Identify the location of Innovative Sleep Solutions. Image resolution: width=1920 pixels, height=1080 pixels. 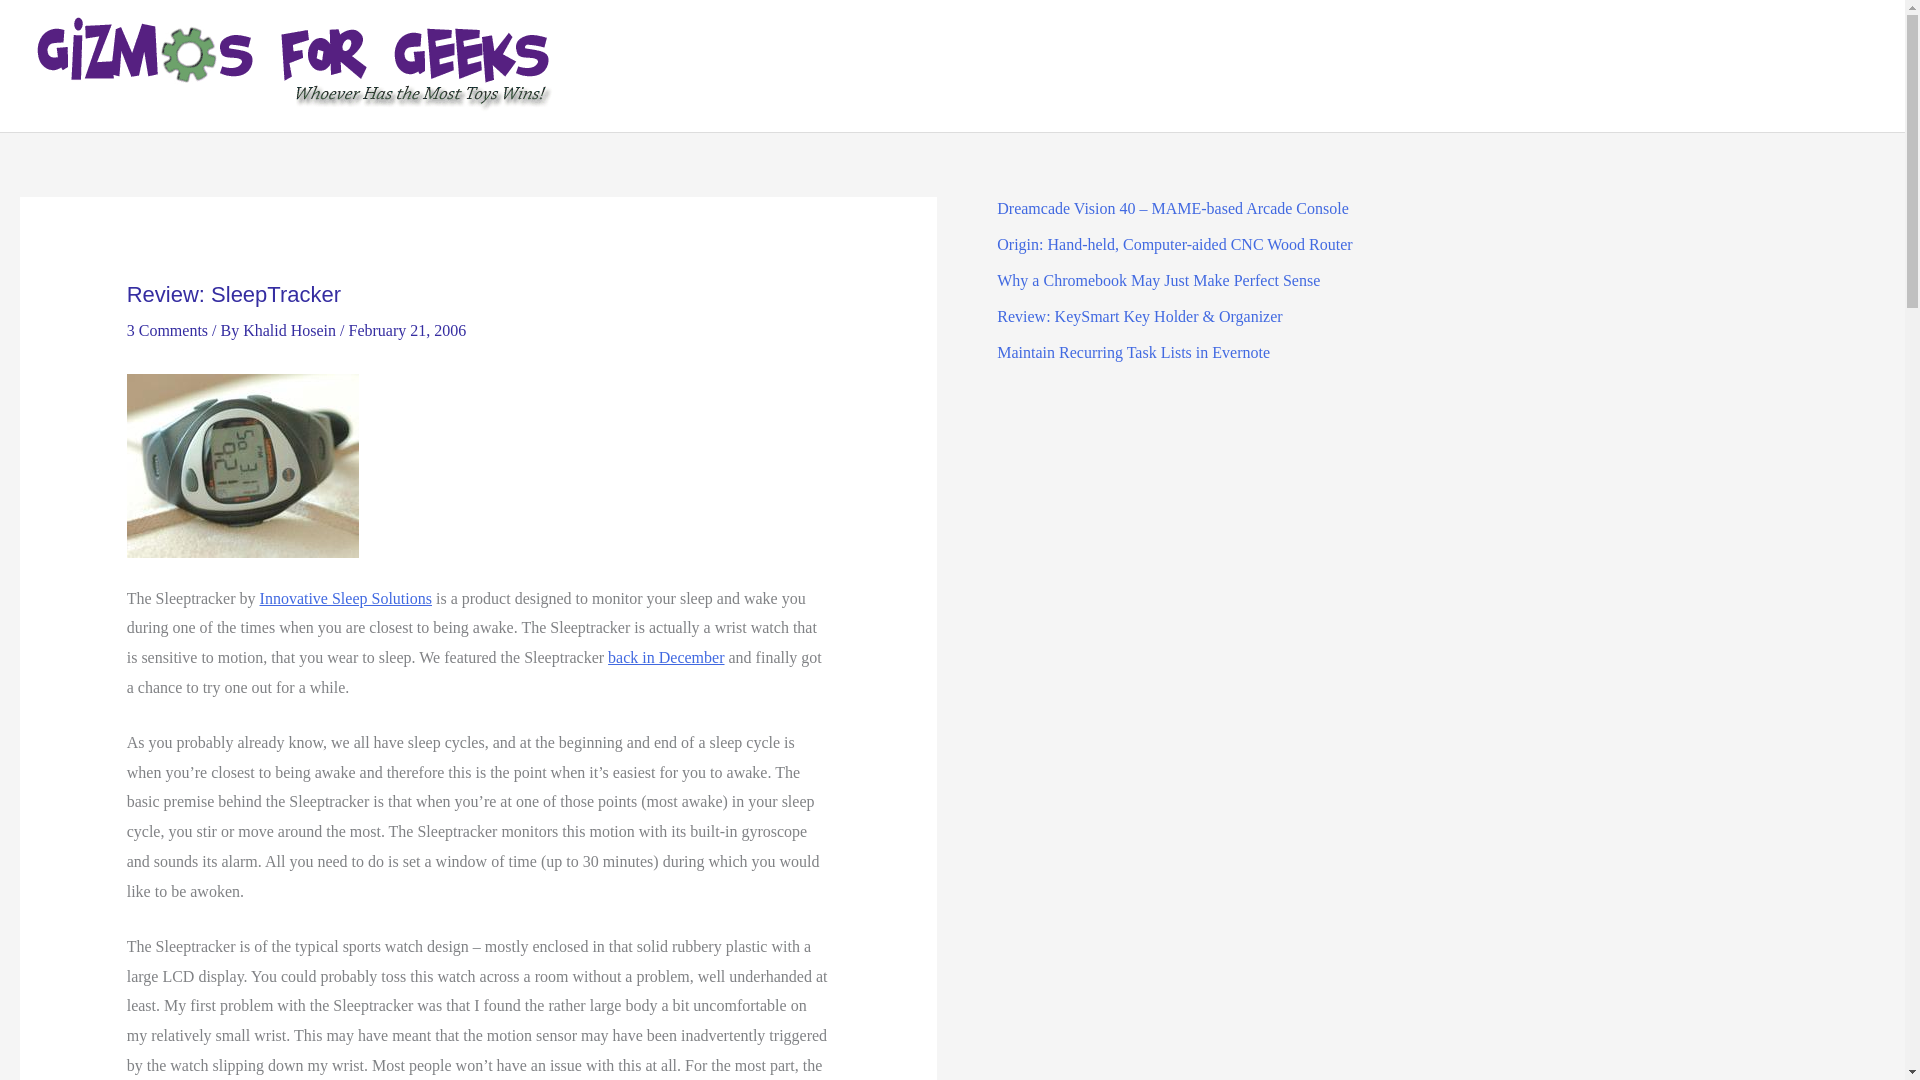
(346, 598).